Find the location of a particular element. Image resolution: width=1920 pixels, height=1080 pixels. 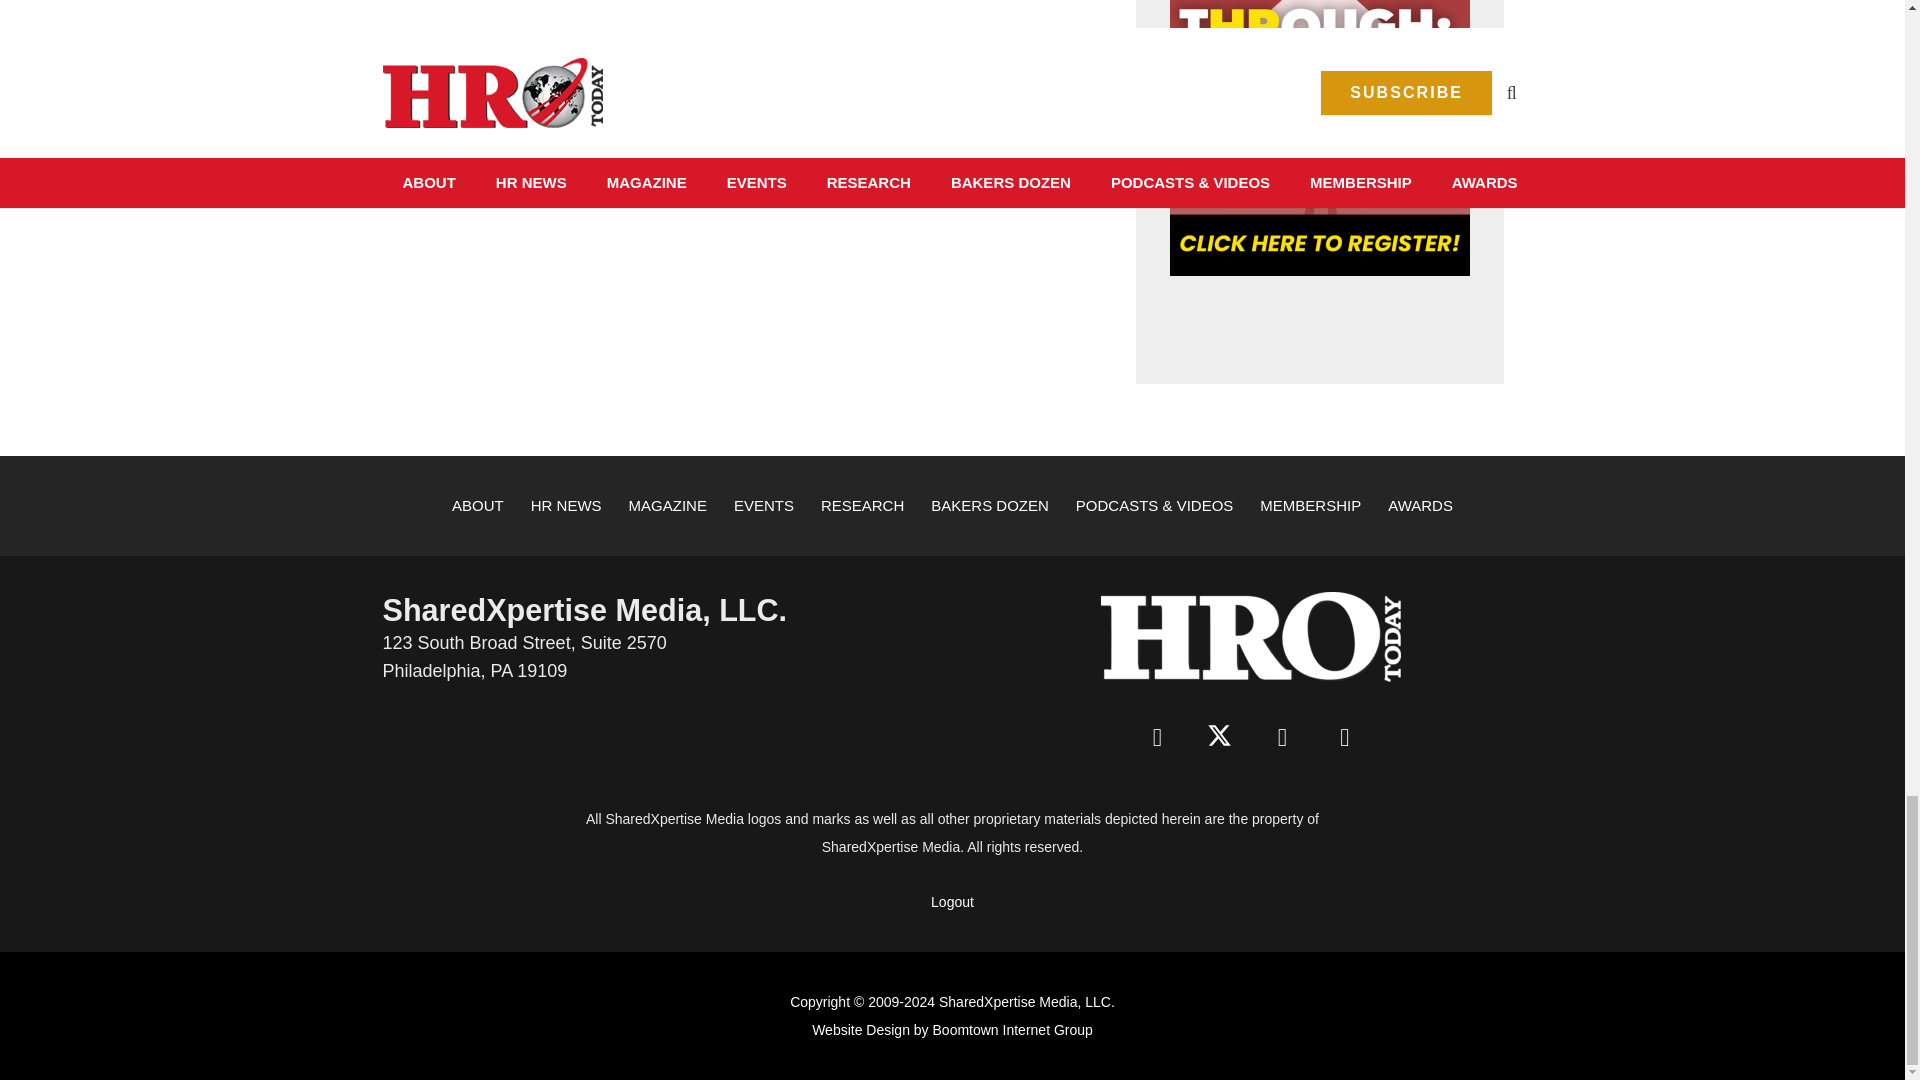

Facebook is located at coordinates (1156, 738).